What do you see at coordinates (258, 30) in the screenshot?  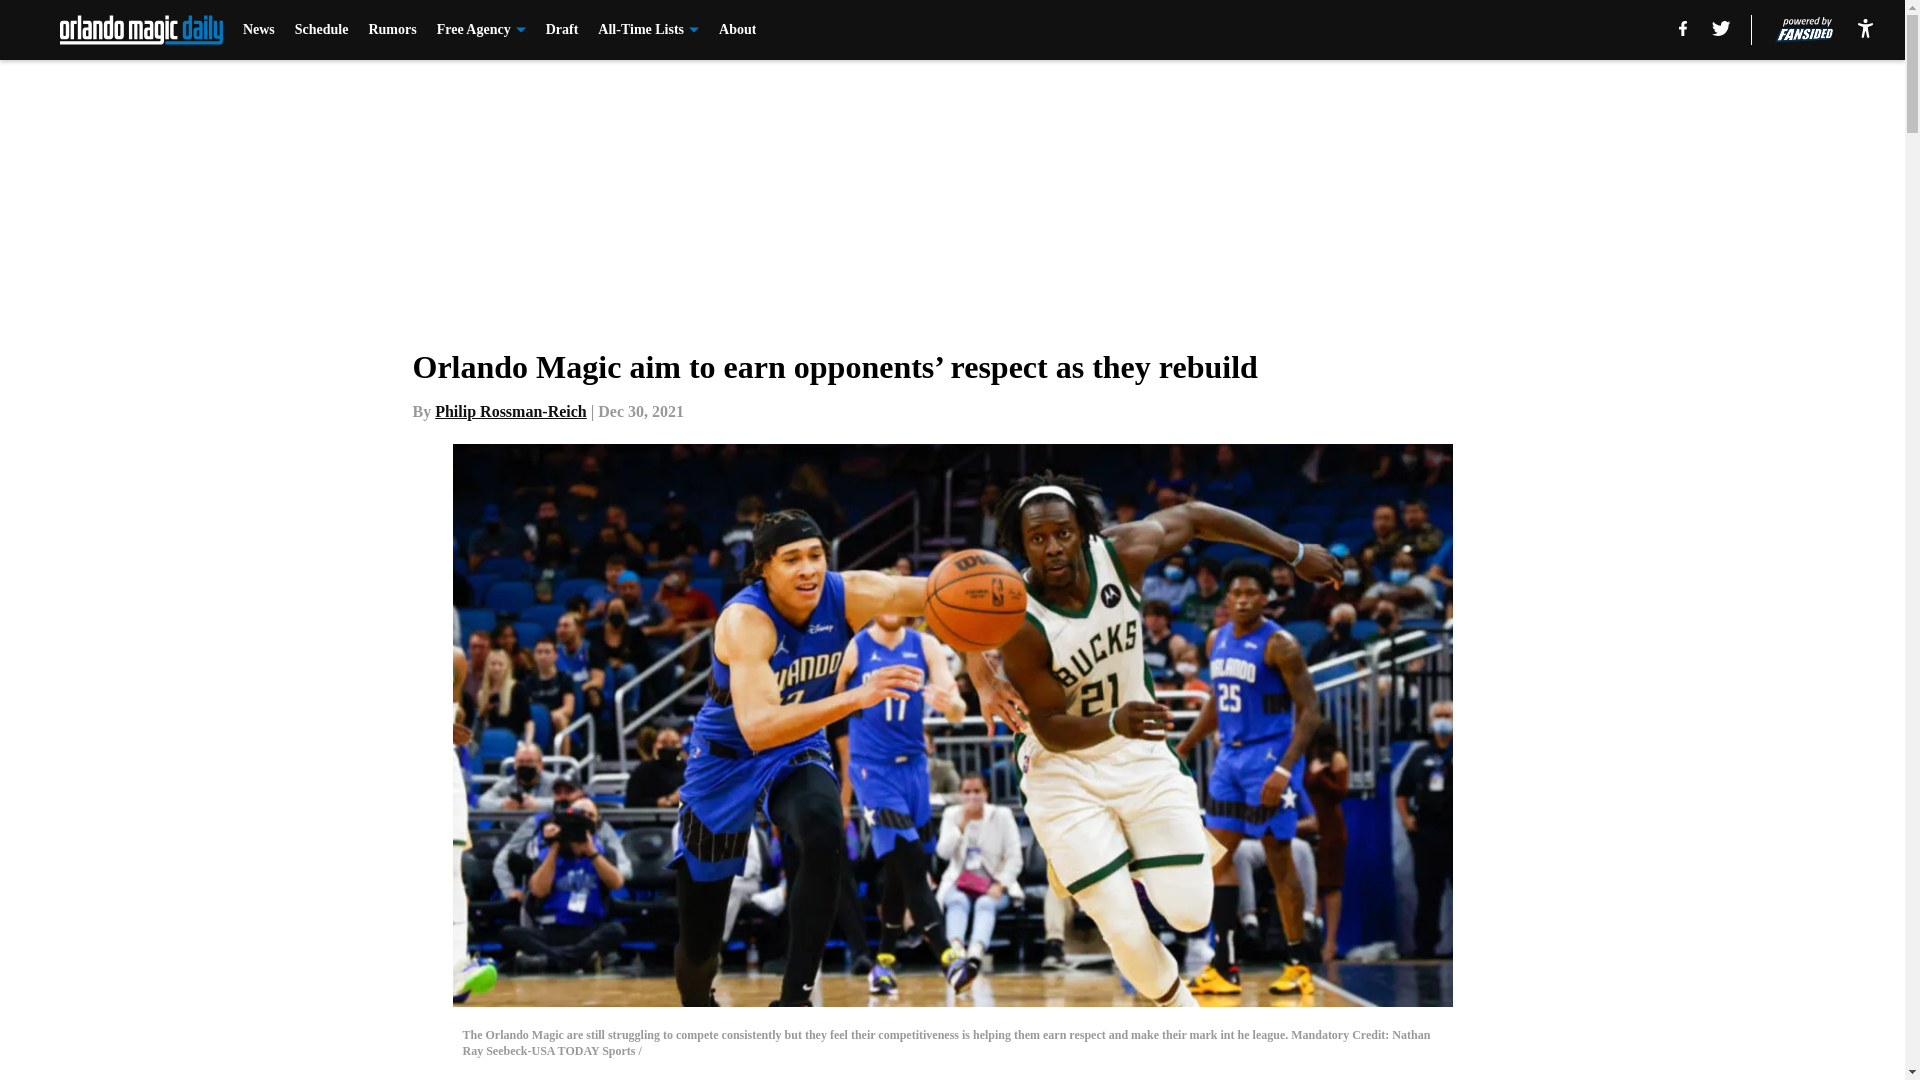 I see `News` at bounding box center [258, 30].